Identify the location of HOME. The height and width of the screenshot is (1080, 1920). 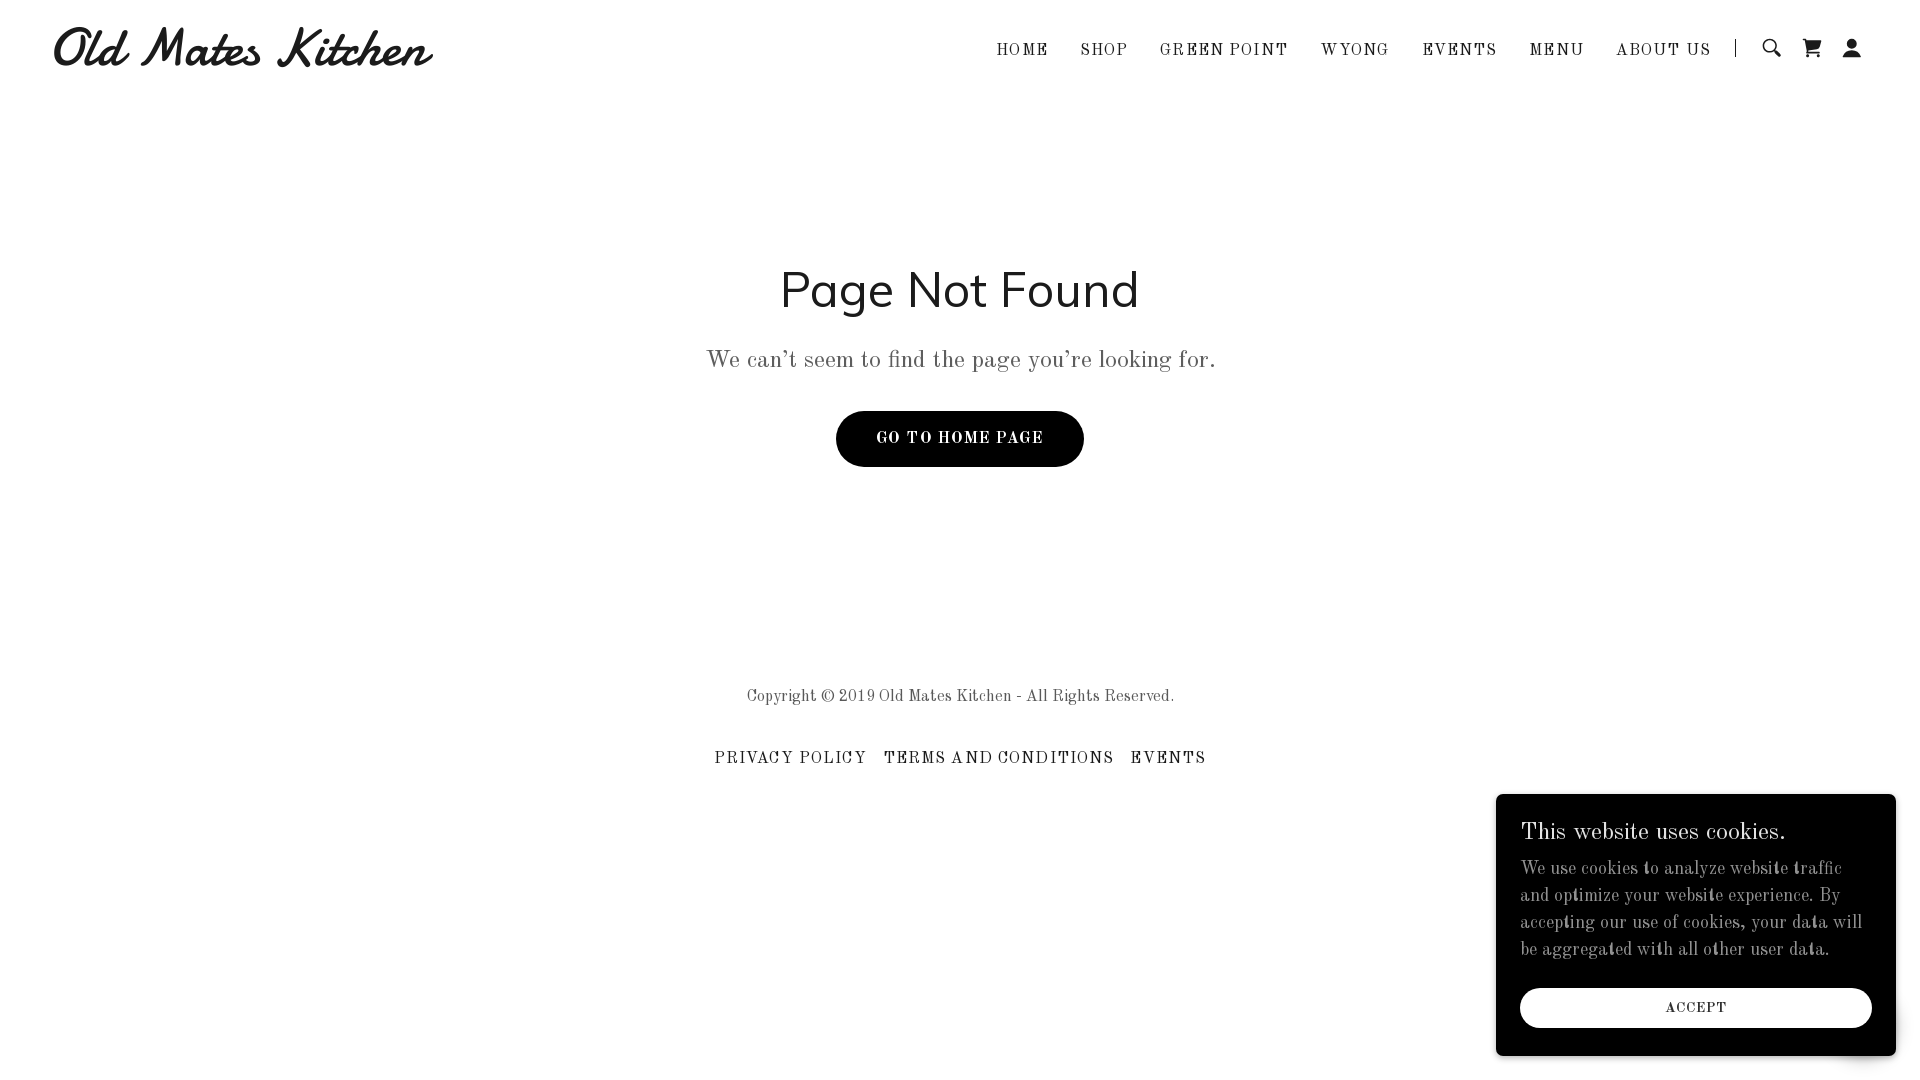
(1022, 51).